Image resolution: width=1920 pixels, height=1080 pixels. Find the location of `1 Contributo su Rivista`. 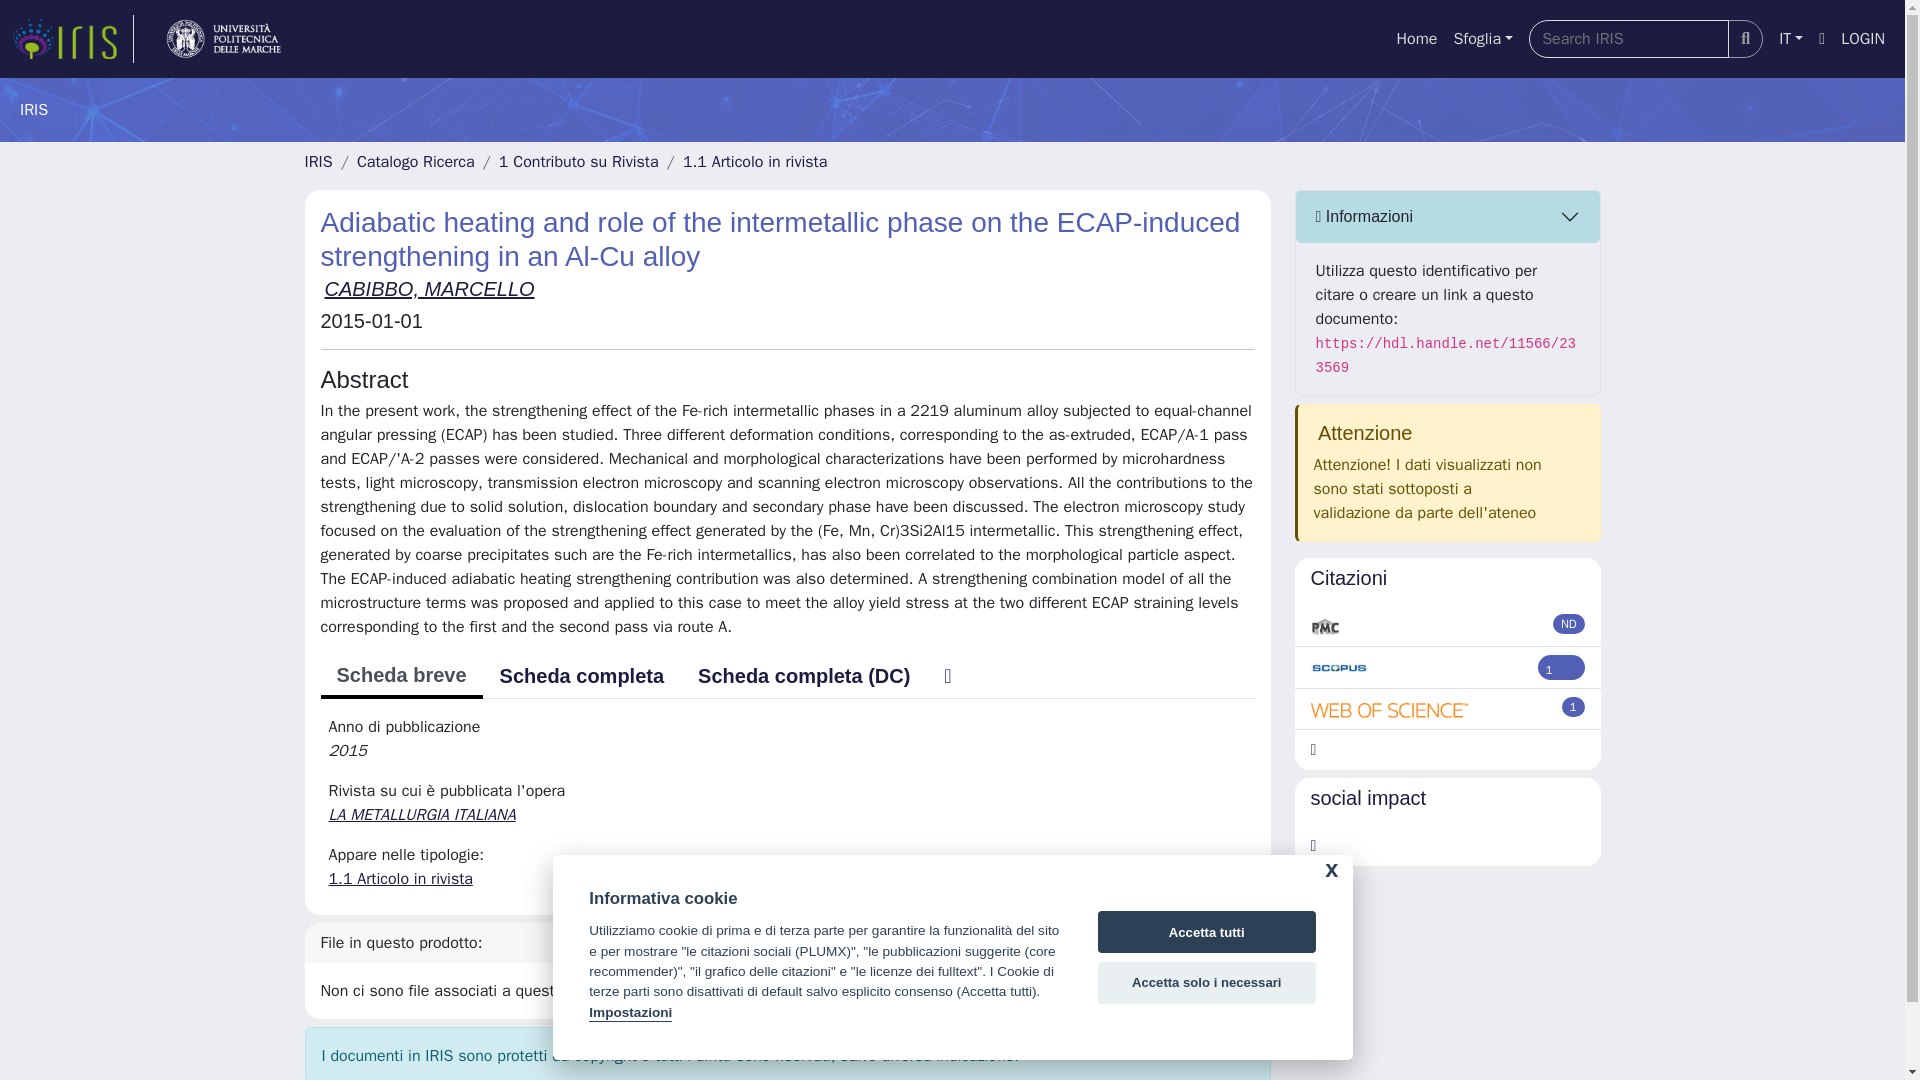

1 Contributo su Rivista is located at coordinates (578, 162).